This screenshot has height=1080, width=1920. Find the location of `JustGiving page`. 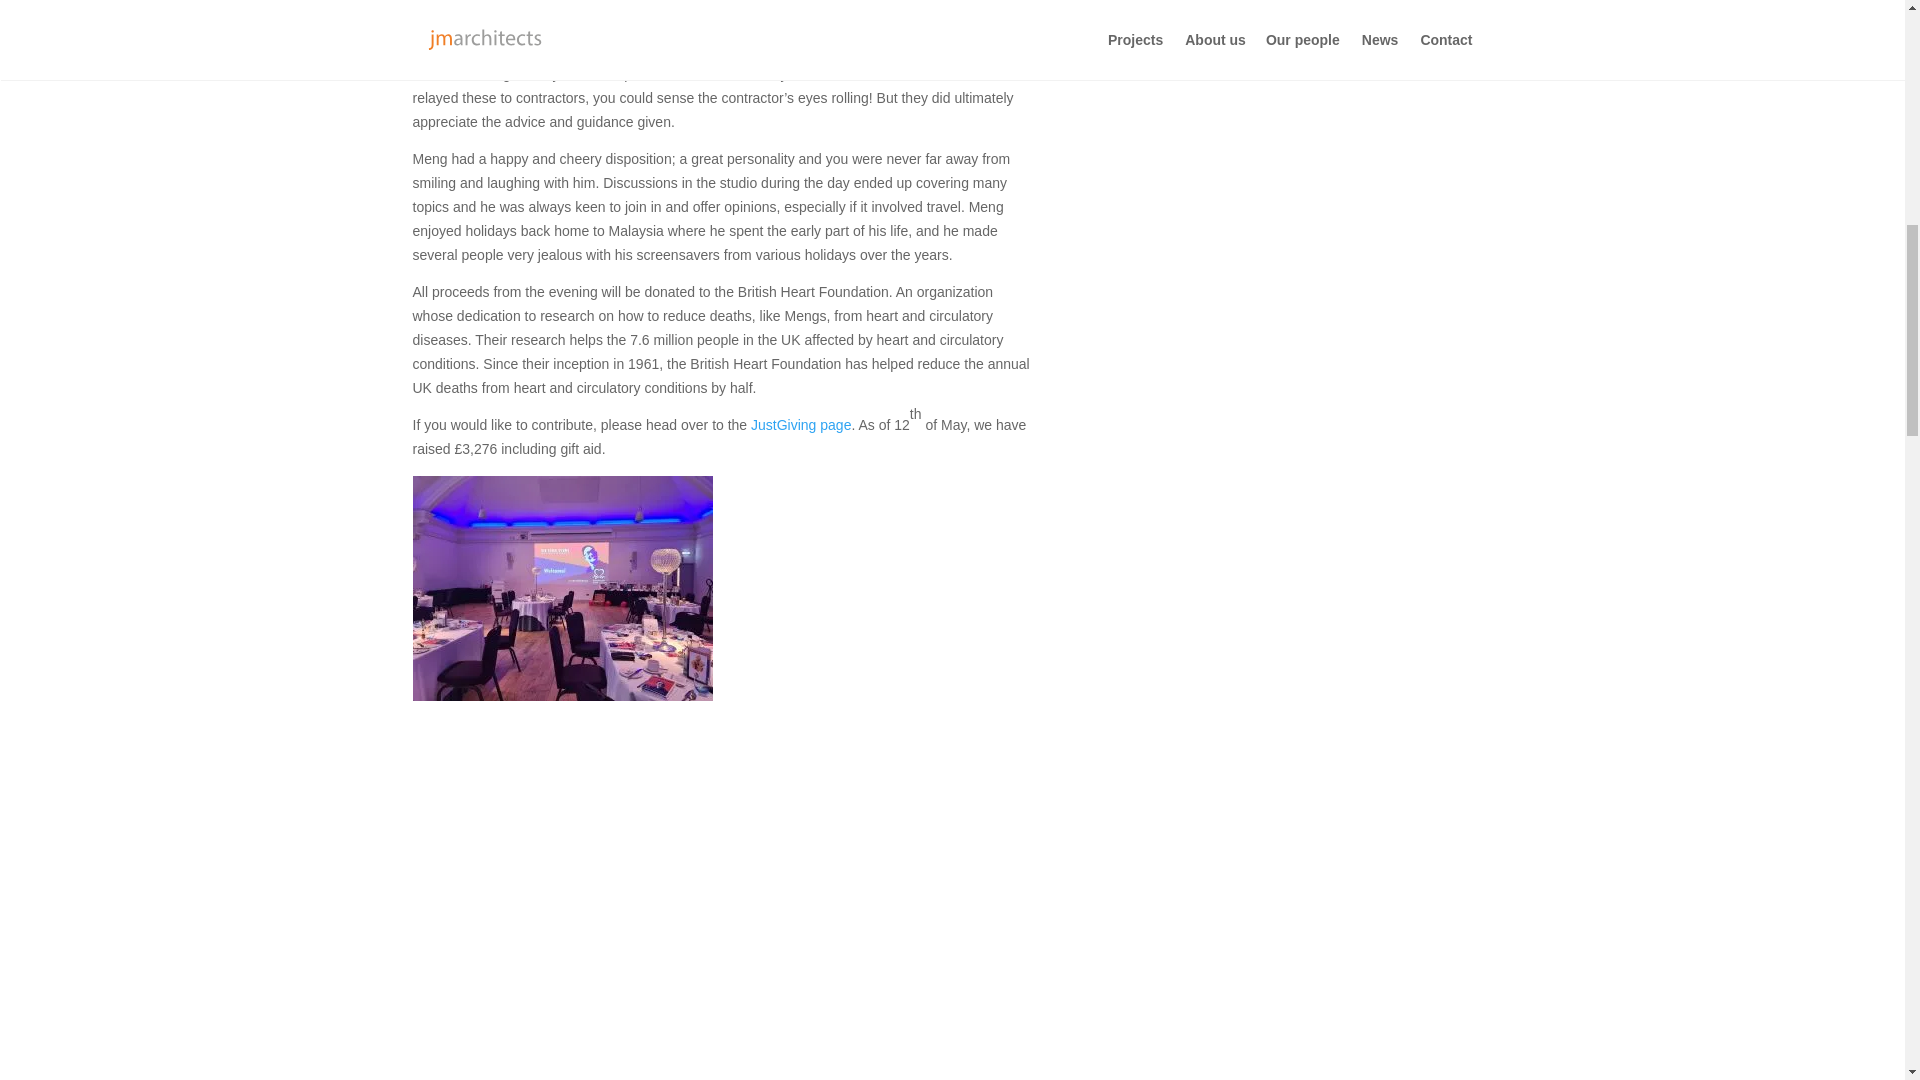

JustGiving page is located at coordinates (800, 424).